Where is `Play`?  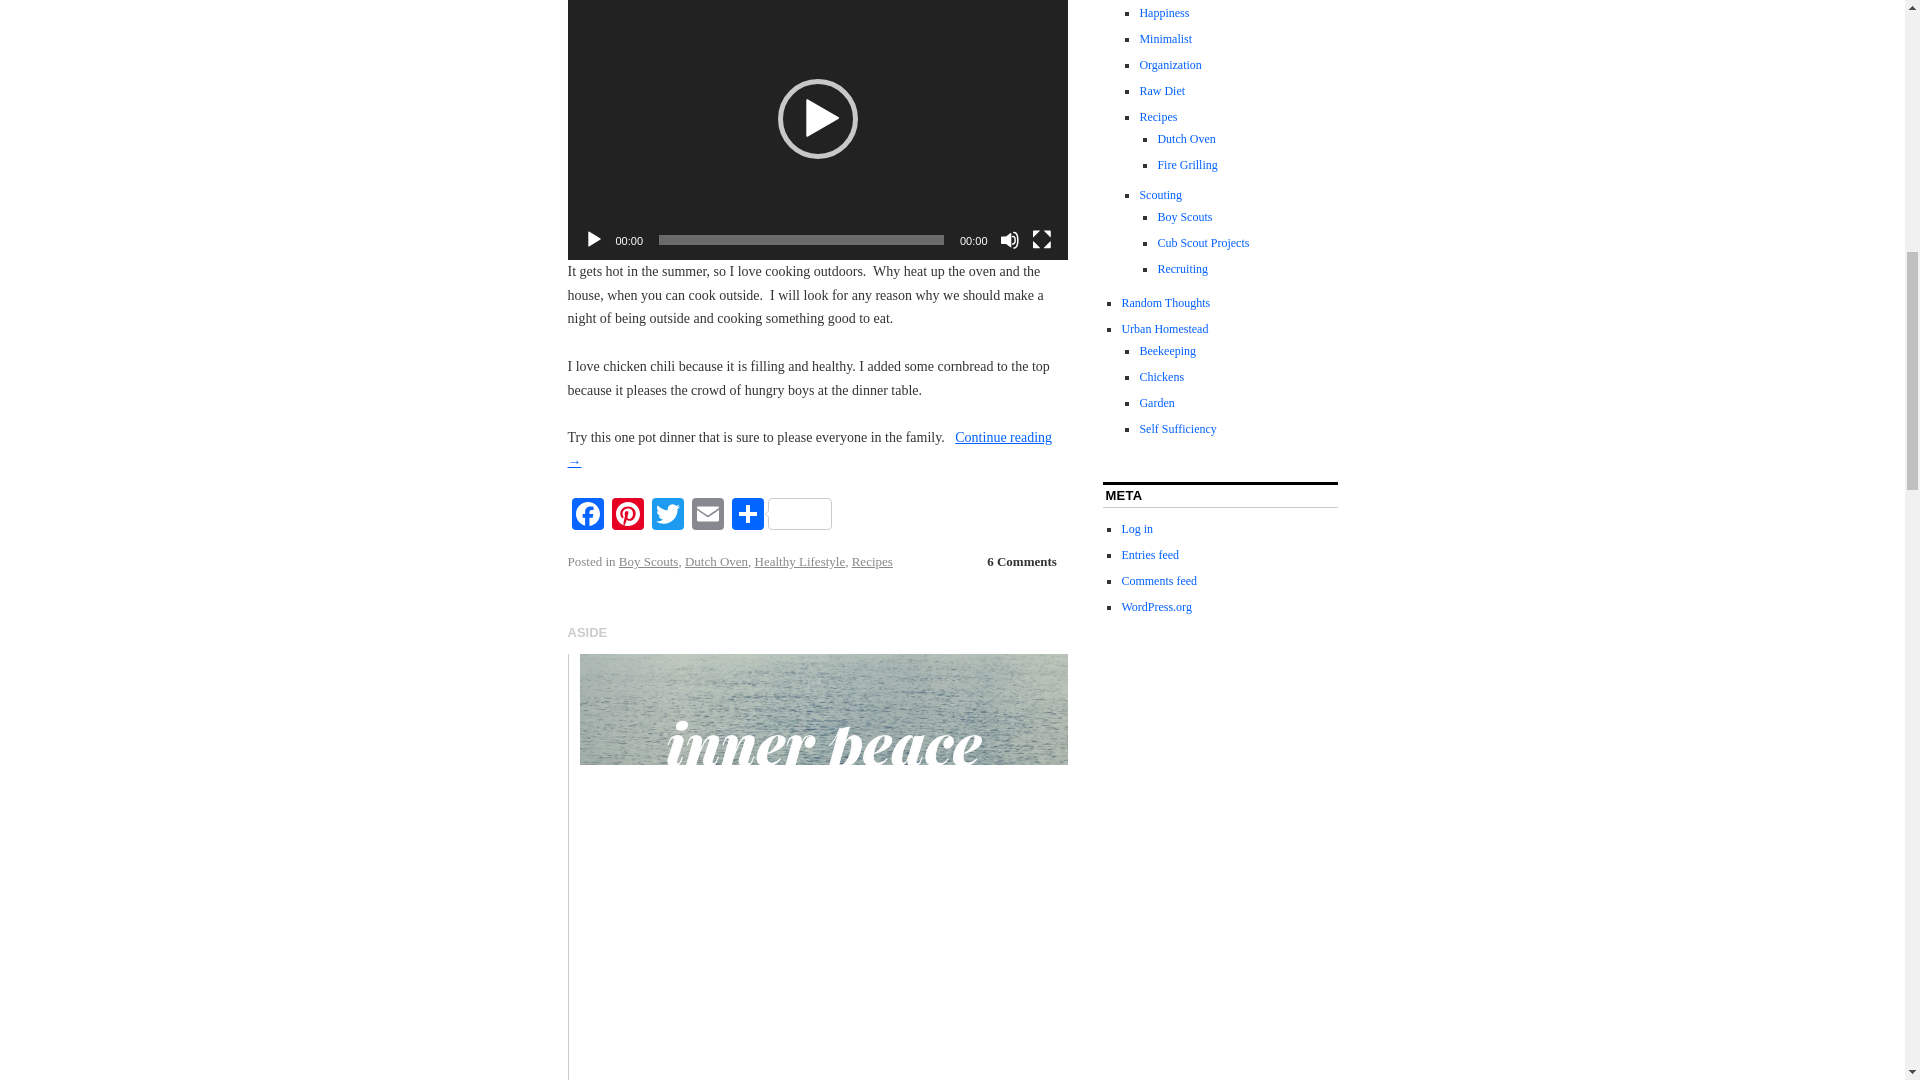
Play is located at coordinates (594, 240).